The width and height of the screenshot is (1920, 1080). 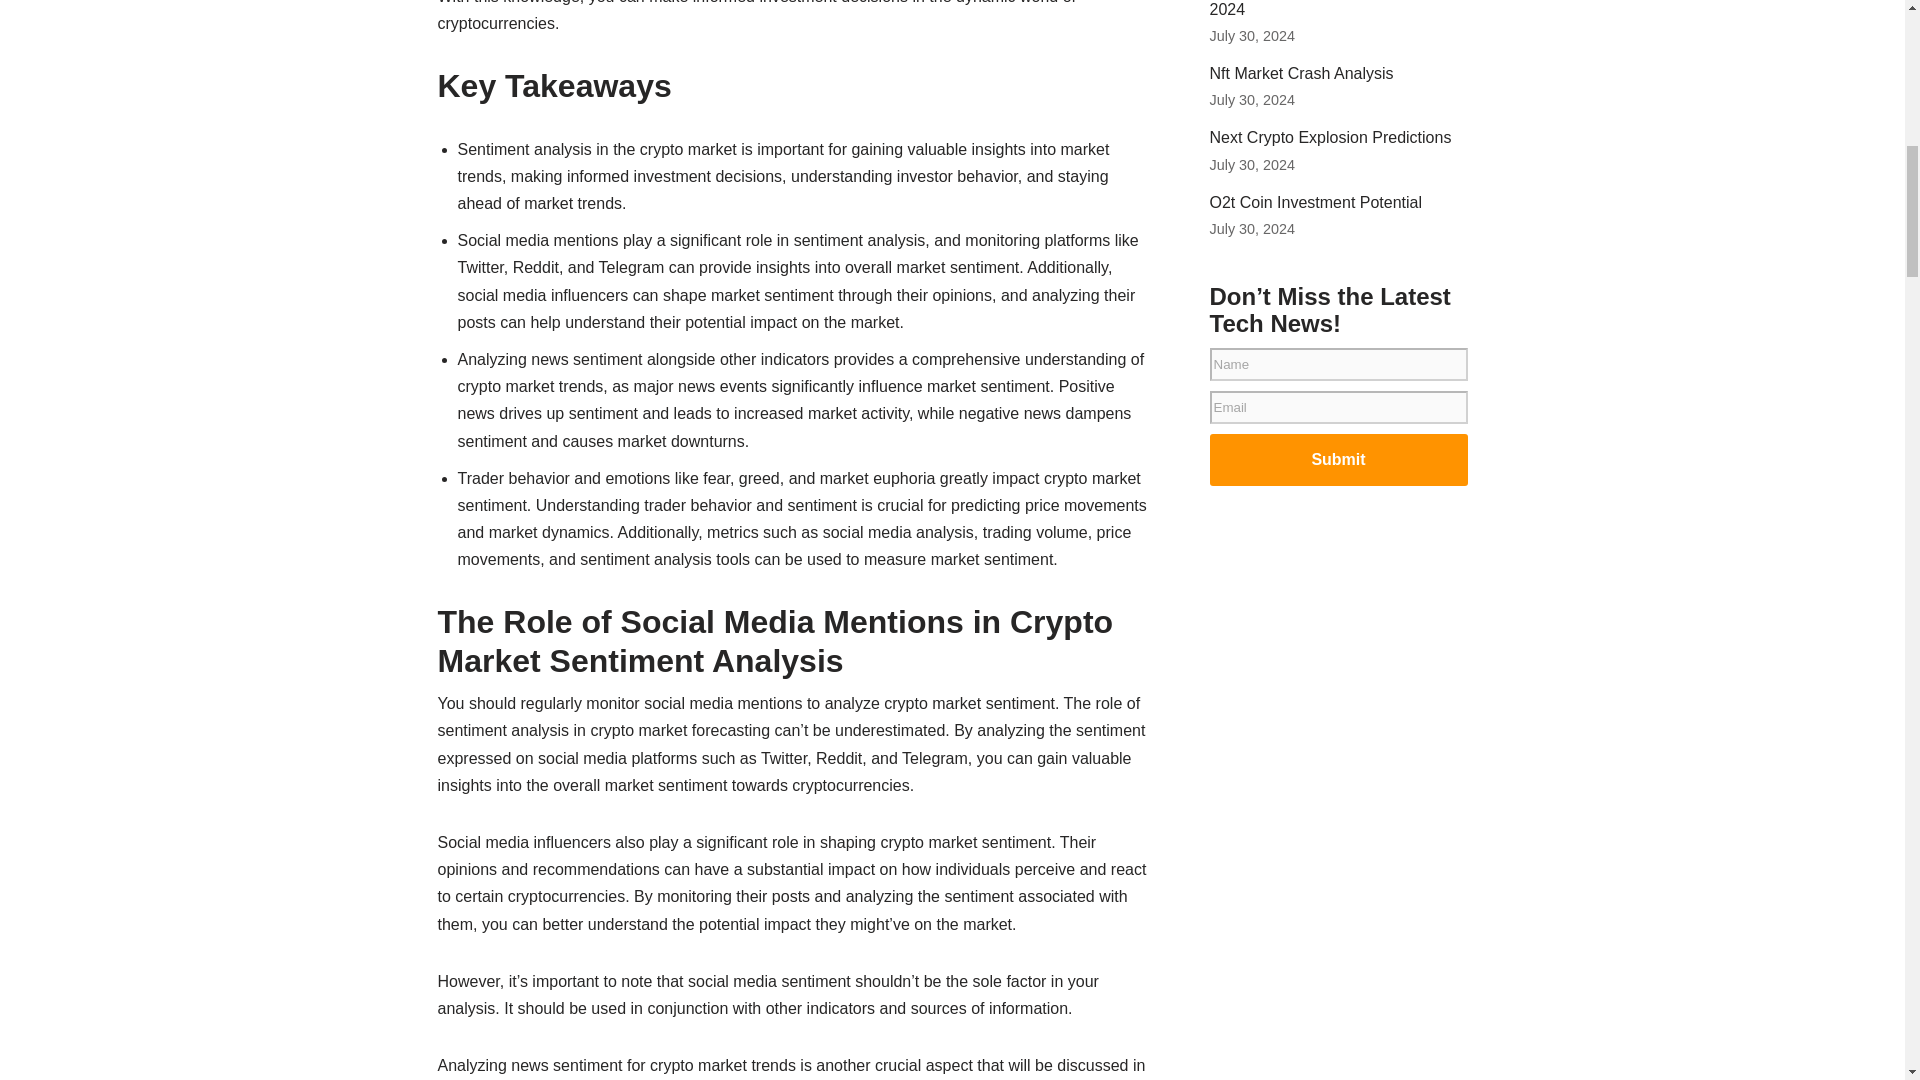 I want to click on O2t Coin Investment Potential, so click(x=1316, y=202).